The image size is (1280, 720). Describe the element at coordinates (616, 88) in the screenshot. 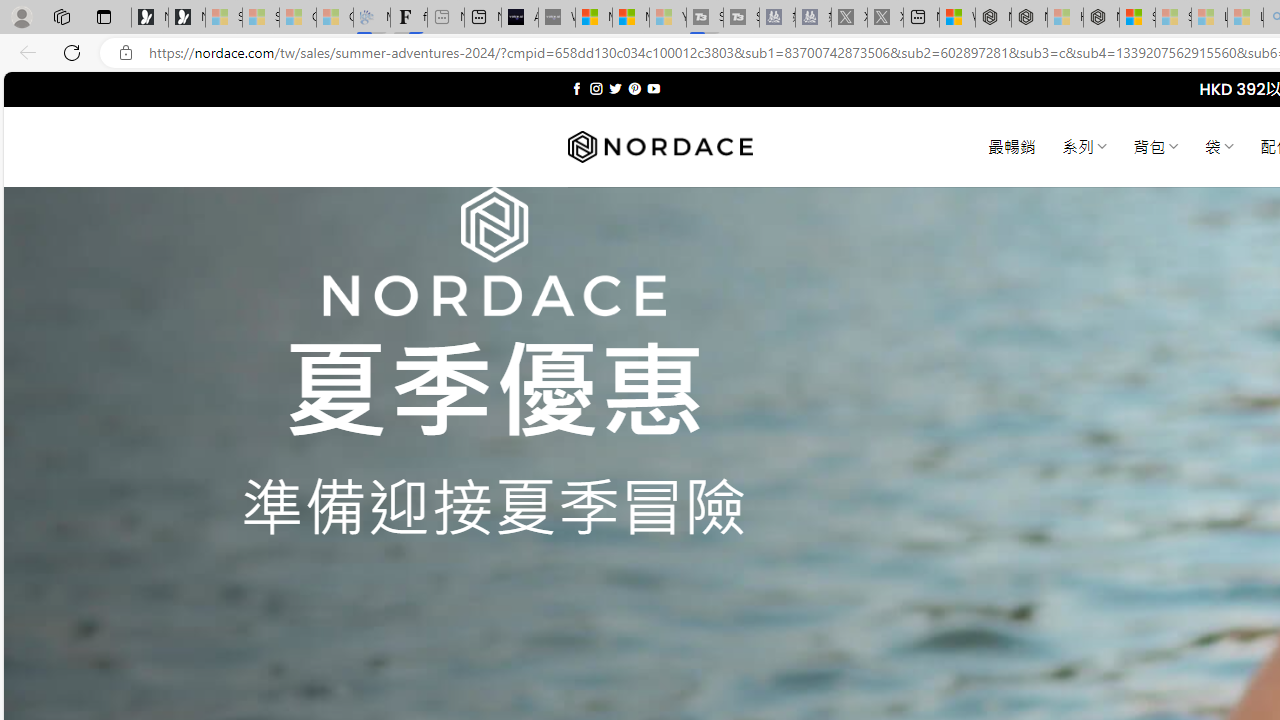

I see `Follow on Twitter` at that location.